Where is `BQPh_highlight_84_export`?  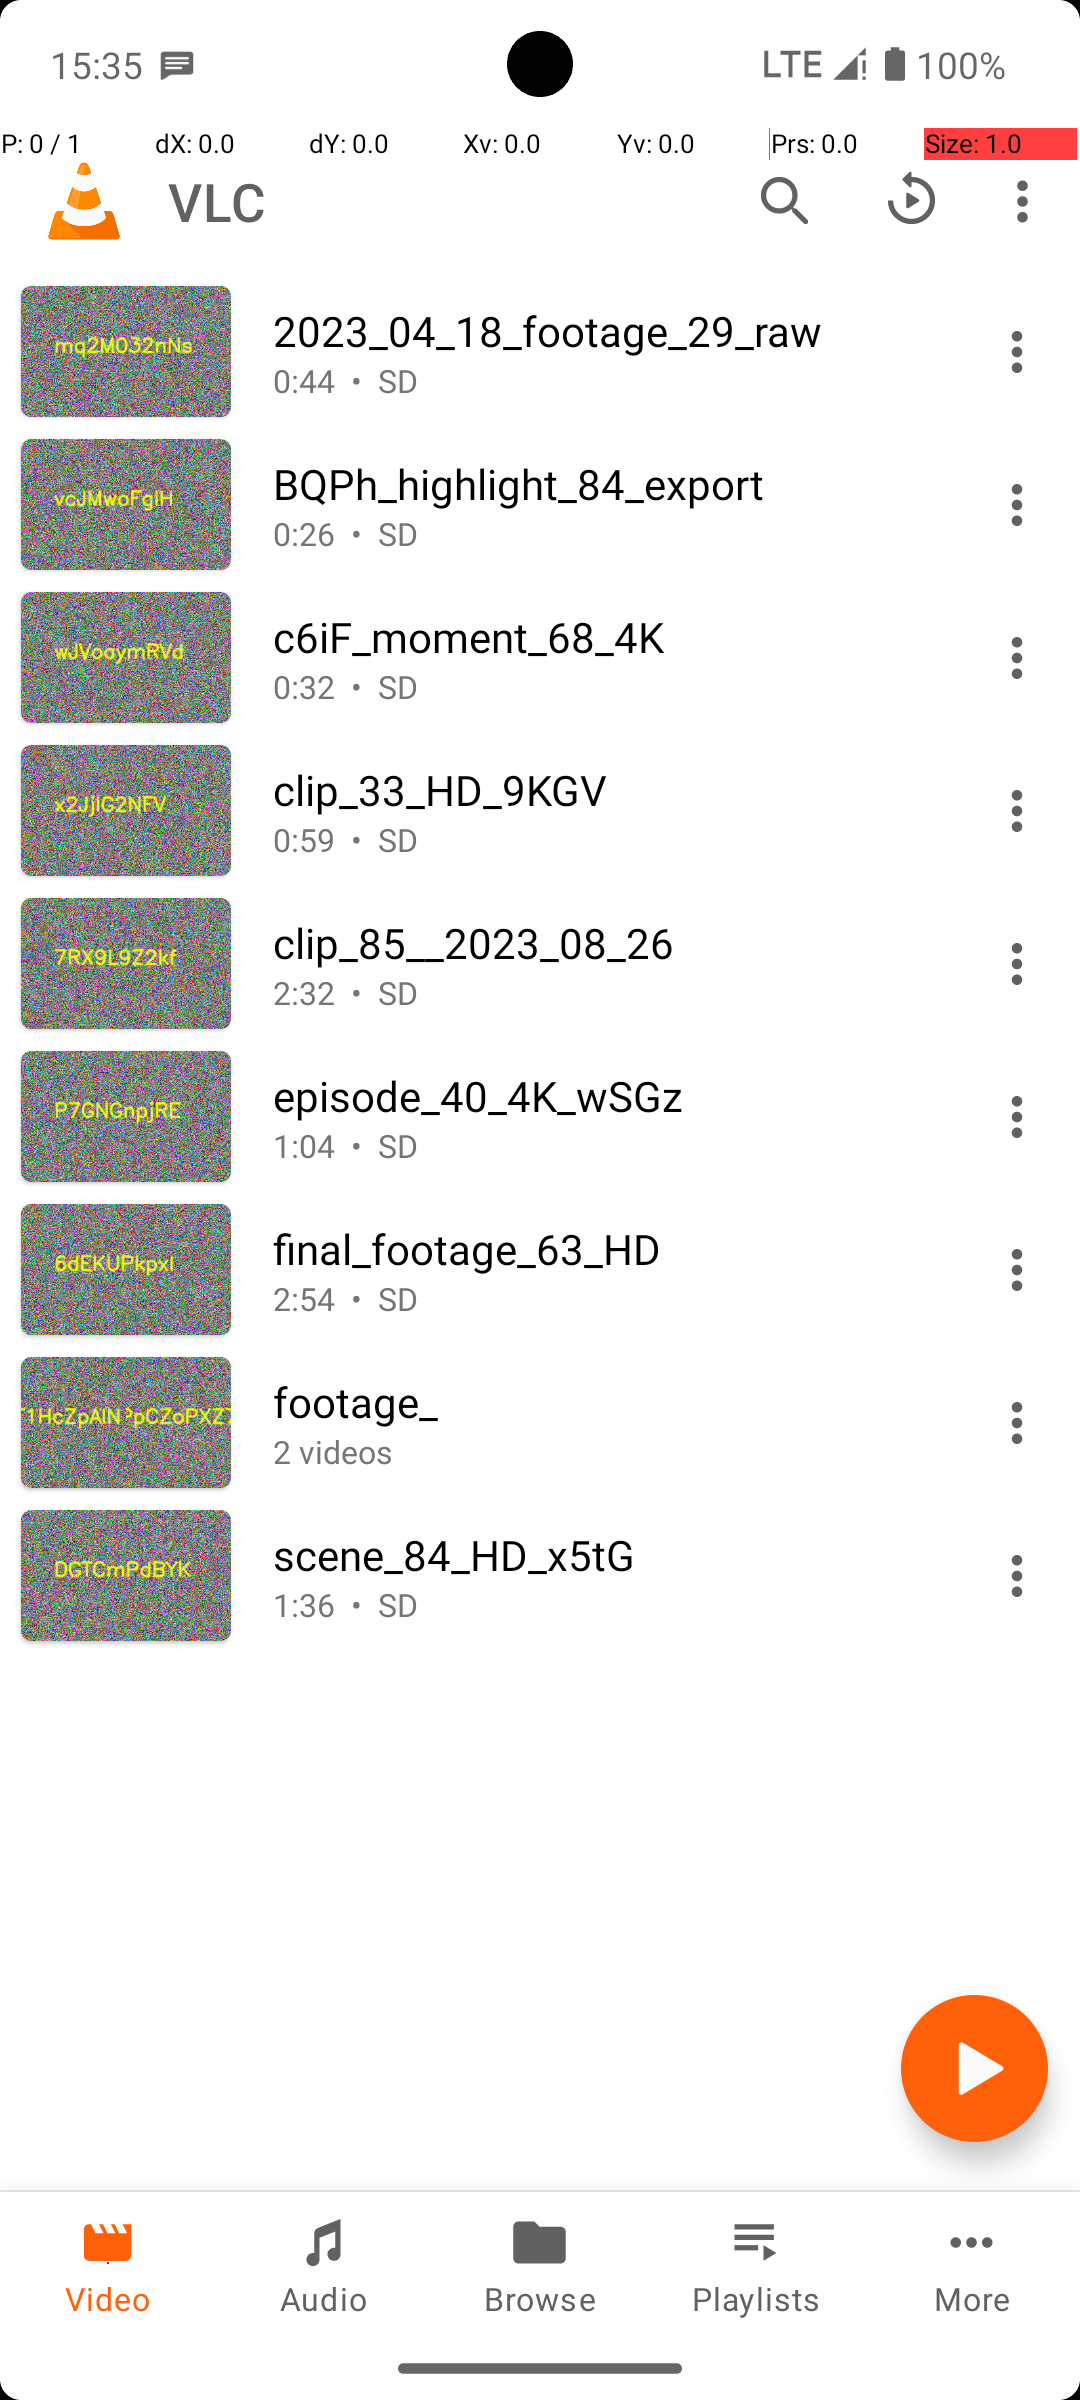
BQPh_highlight_84_export is located at coordinates (608, 484).